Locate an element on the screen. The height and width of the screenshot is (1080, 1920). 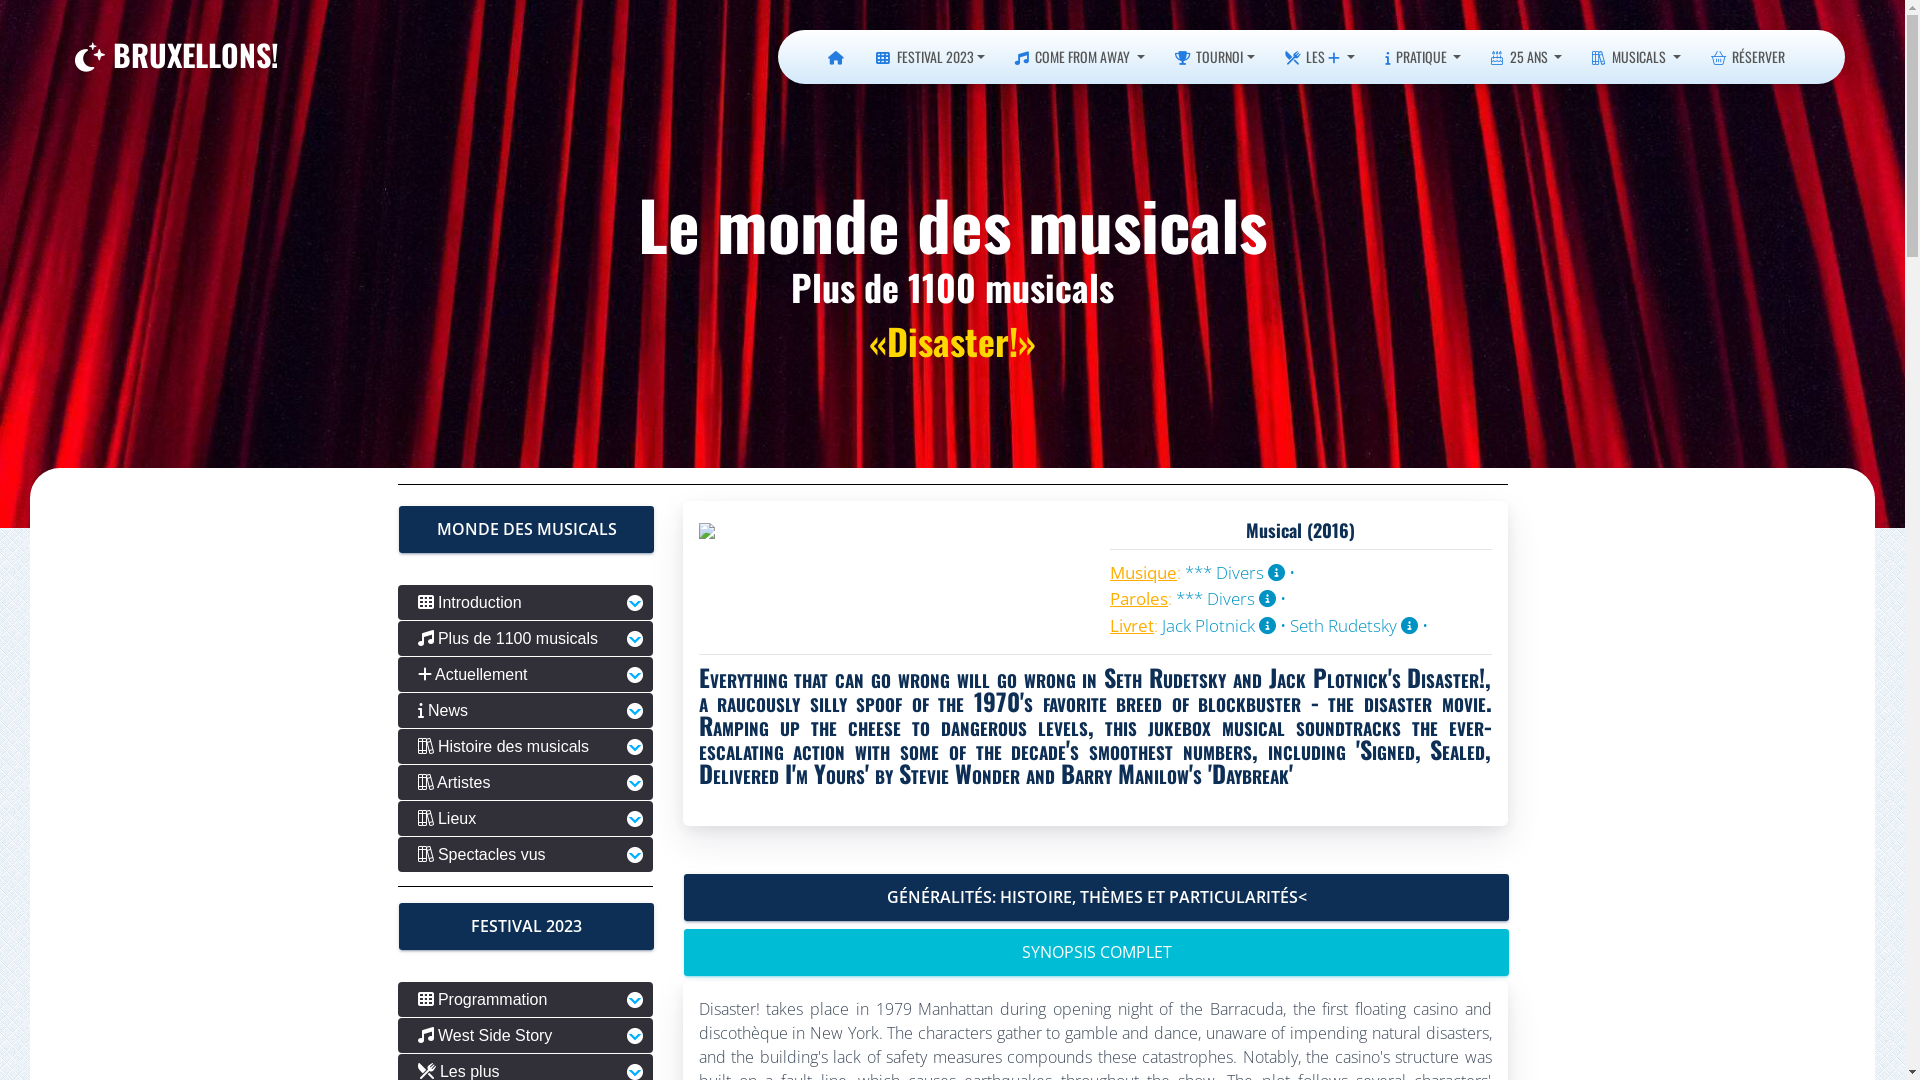
MUSICALS is located at coordinates (1636, 57).